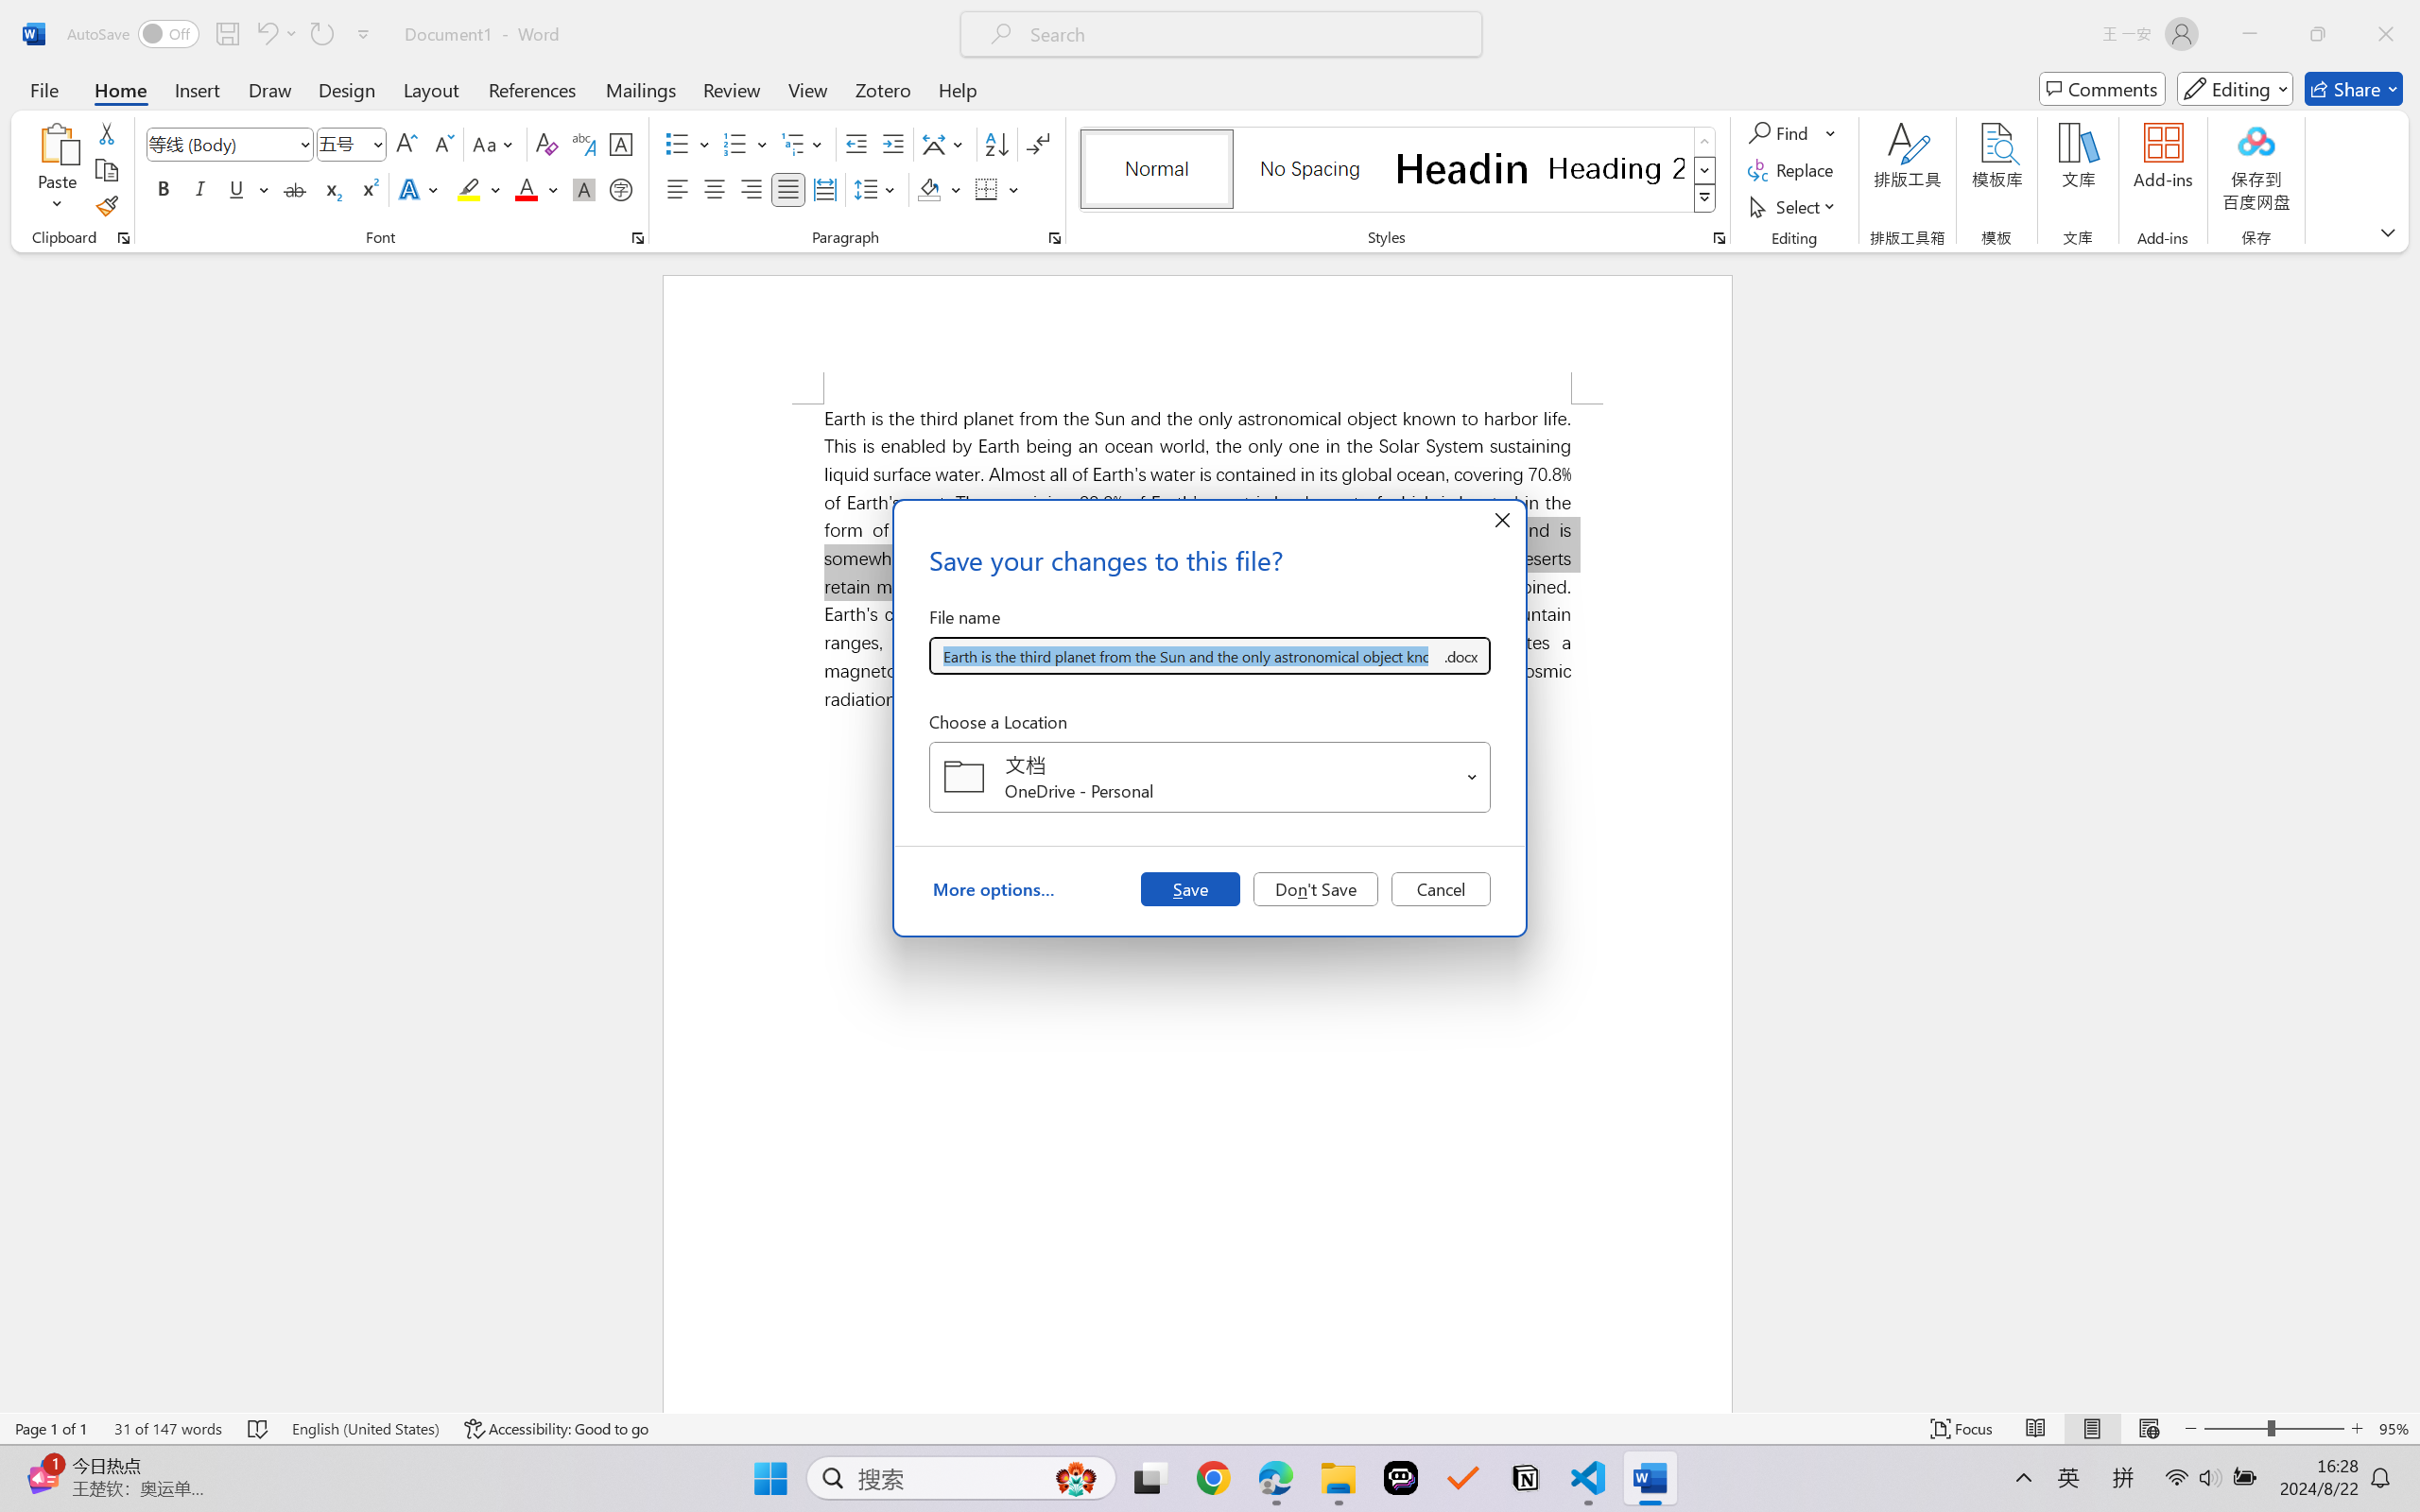 The width and height of the screenshot is (2420, 1512). I want to click on Increase Indent, so click(892, 144).